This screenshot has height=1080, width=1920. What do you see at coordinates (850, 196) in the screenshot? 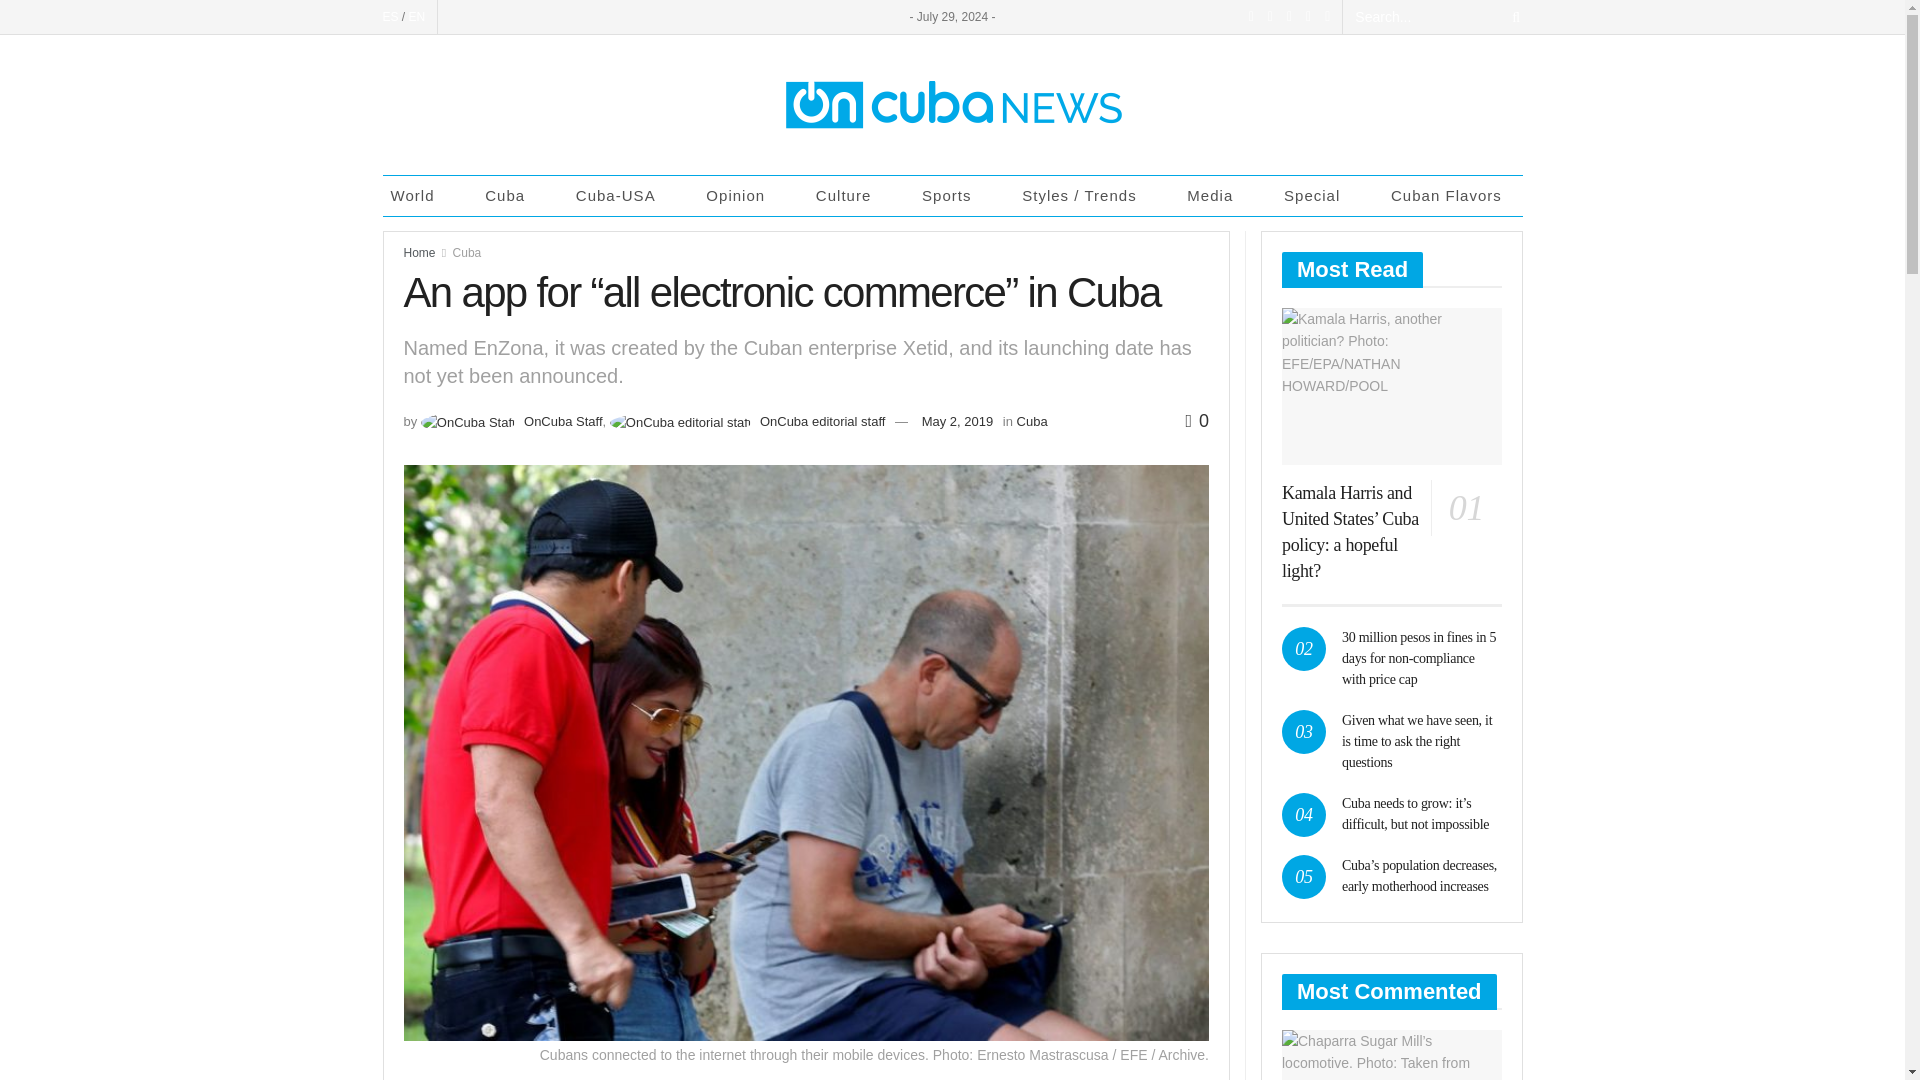
I see `Culture` at bounding box center [850, 196].